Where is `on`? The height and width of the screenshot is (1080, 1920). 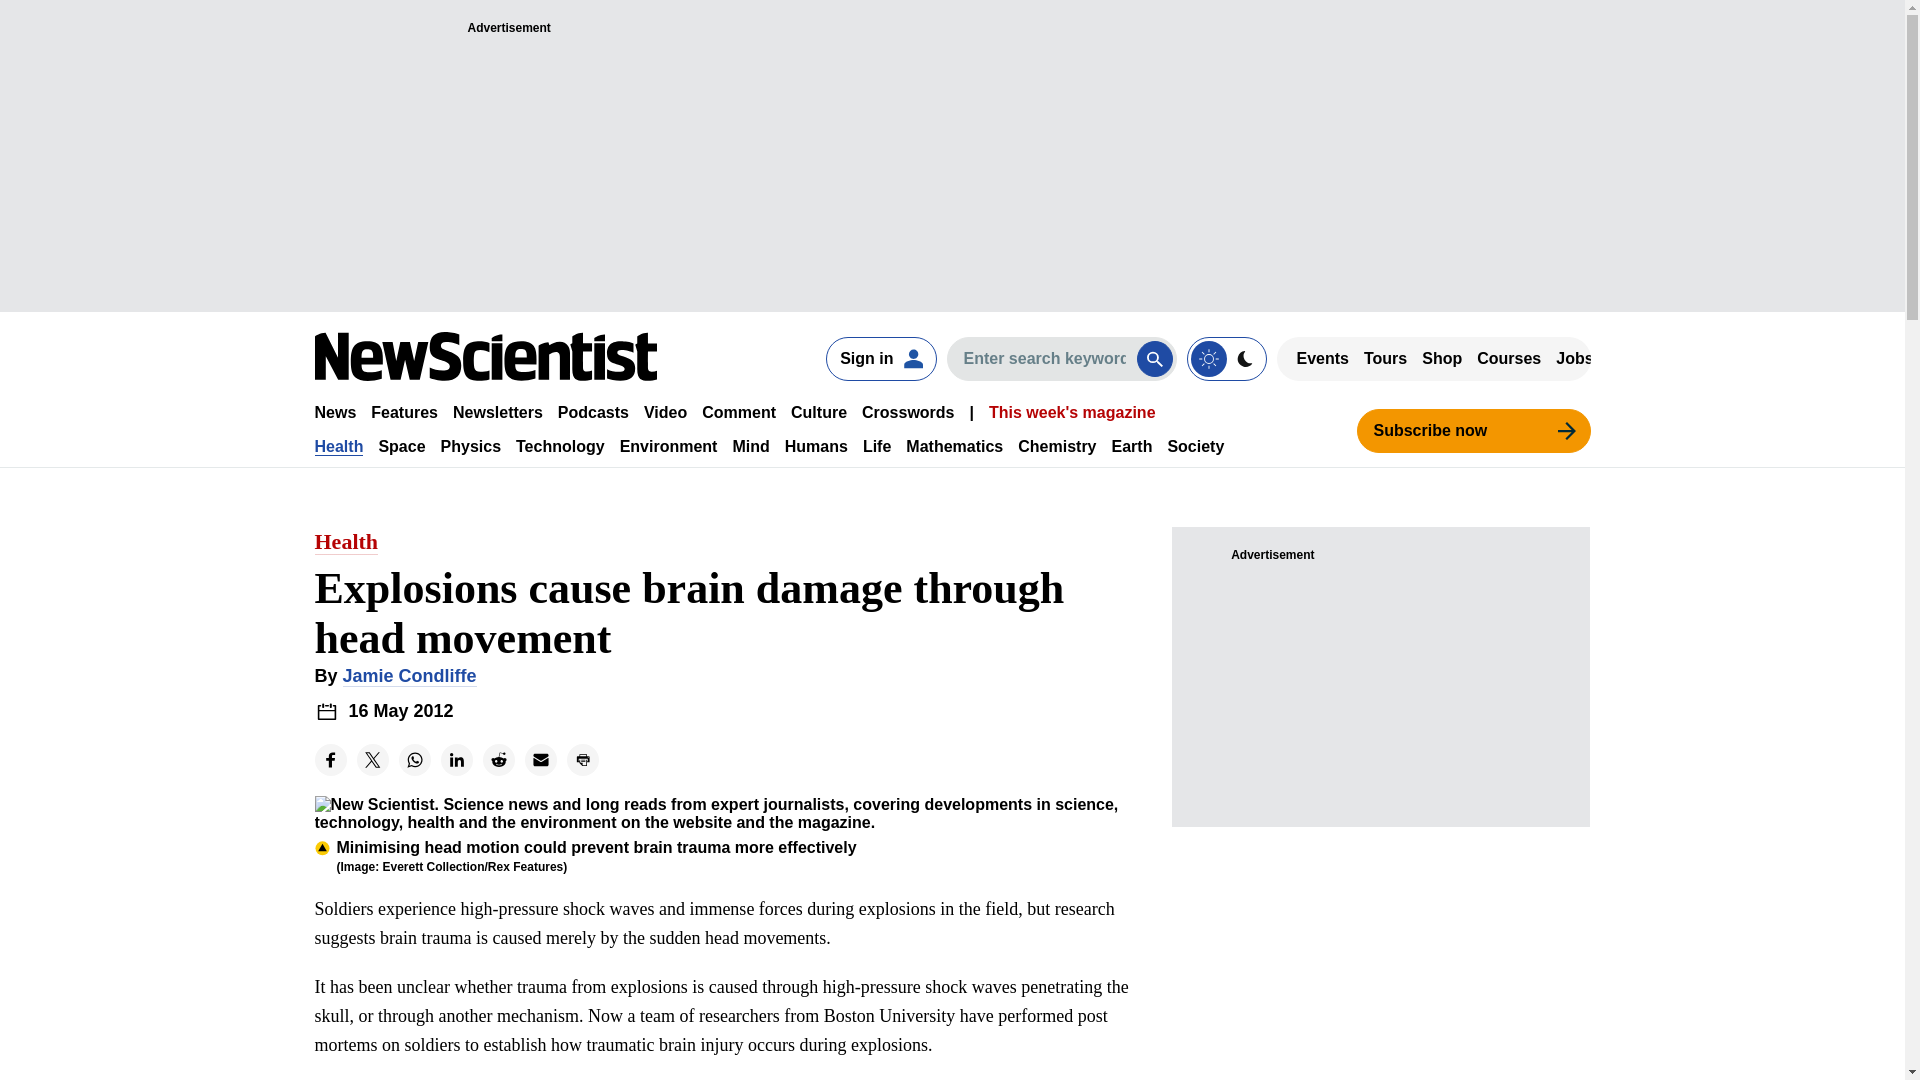
on is located at coordinates (1226, 358).